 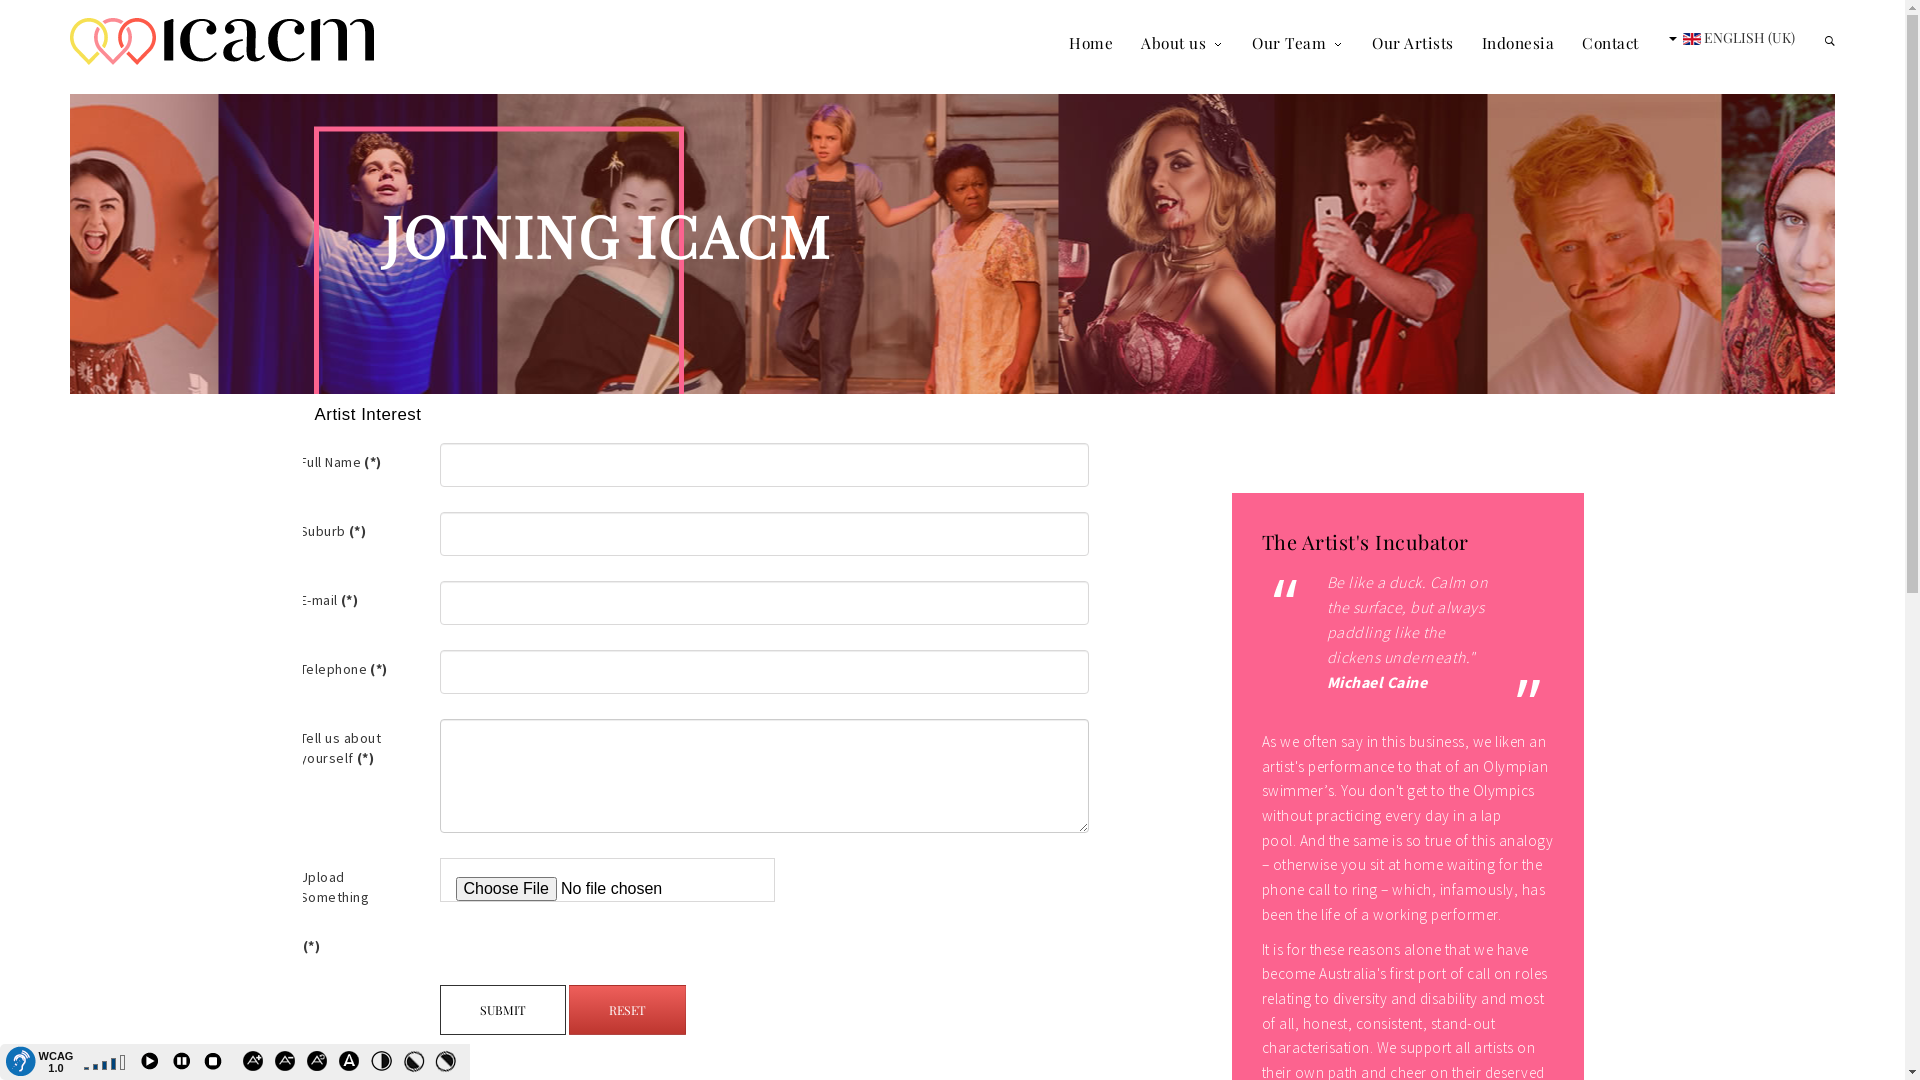 What do you see at coordinates (503, 1010) in the screenshot?
I see `Submit` at bounding box center [503, 1010].